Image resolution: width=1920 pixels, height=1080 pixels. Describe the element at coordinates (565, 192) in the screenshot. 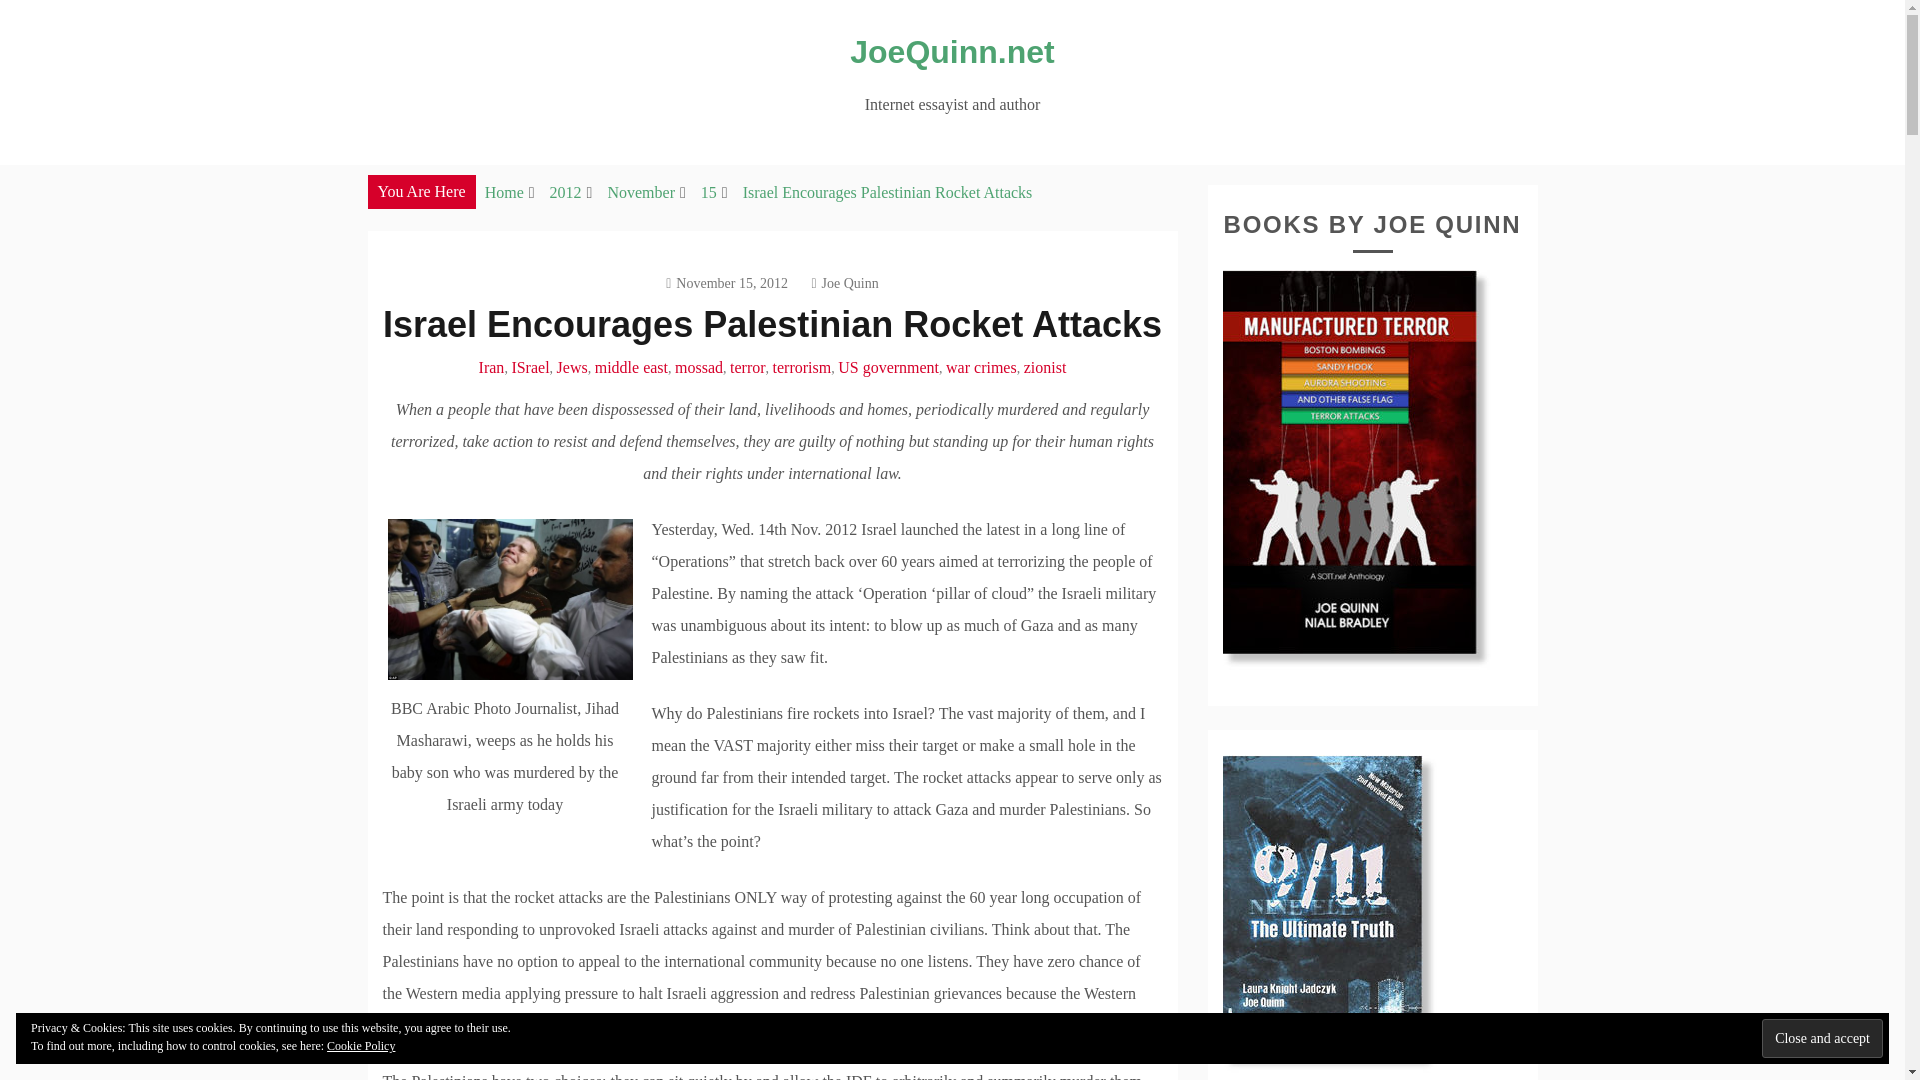

I see `2012` at that location.